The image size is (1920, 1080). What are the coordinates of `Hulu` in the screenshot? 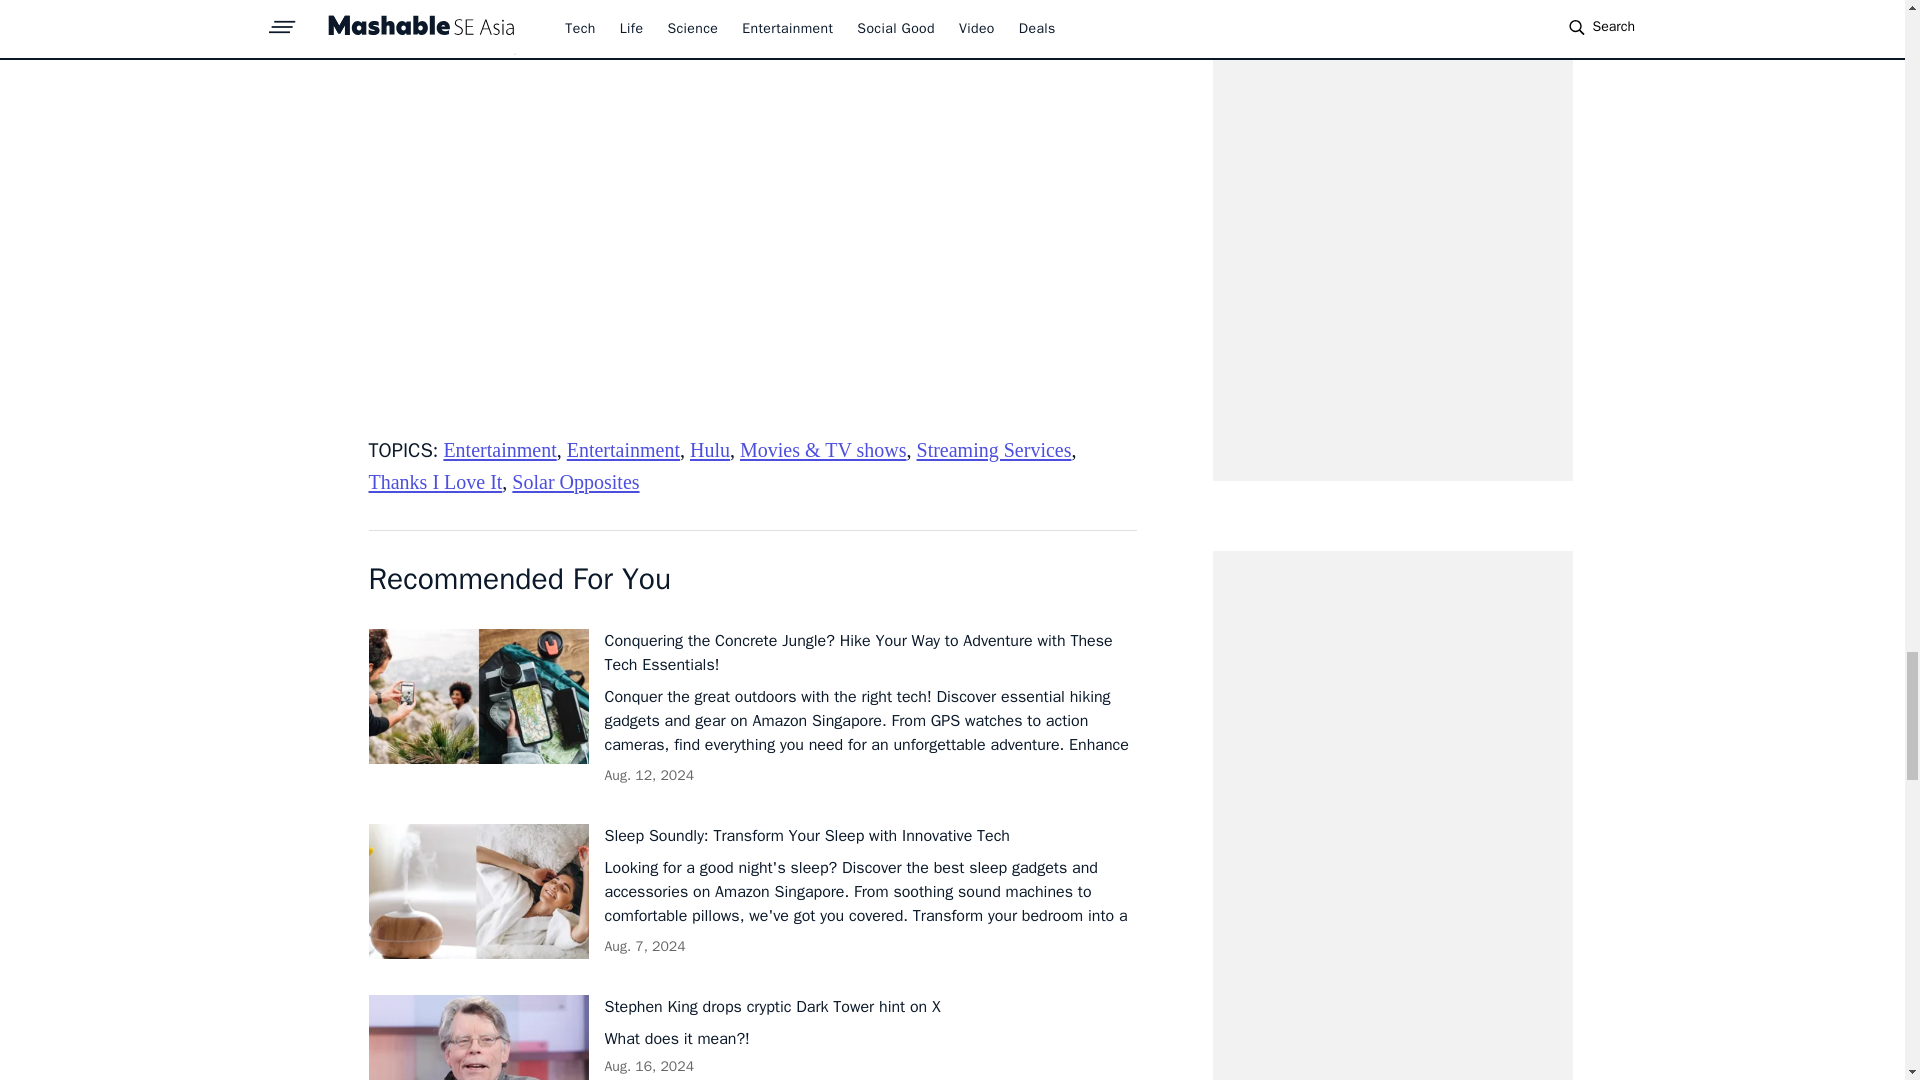 It's located at (709, 450).